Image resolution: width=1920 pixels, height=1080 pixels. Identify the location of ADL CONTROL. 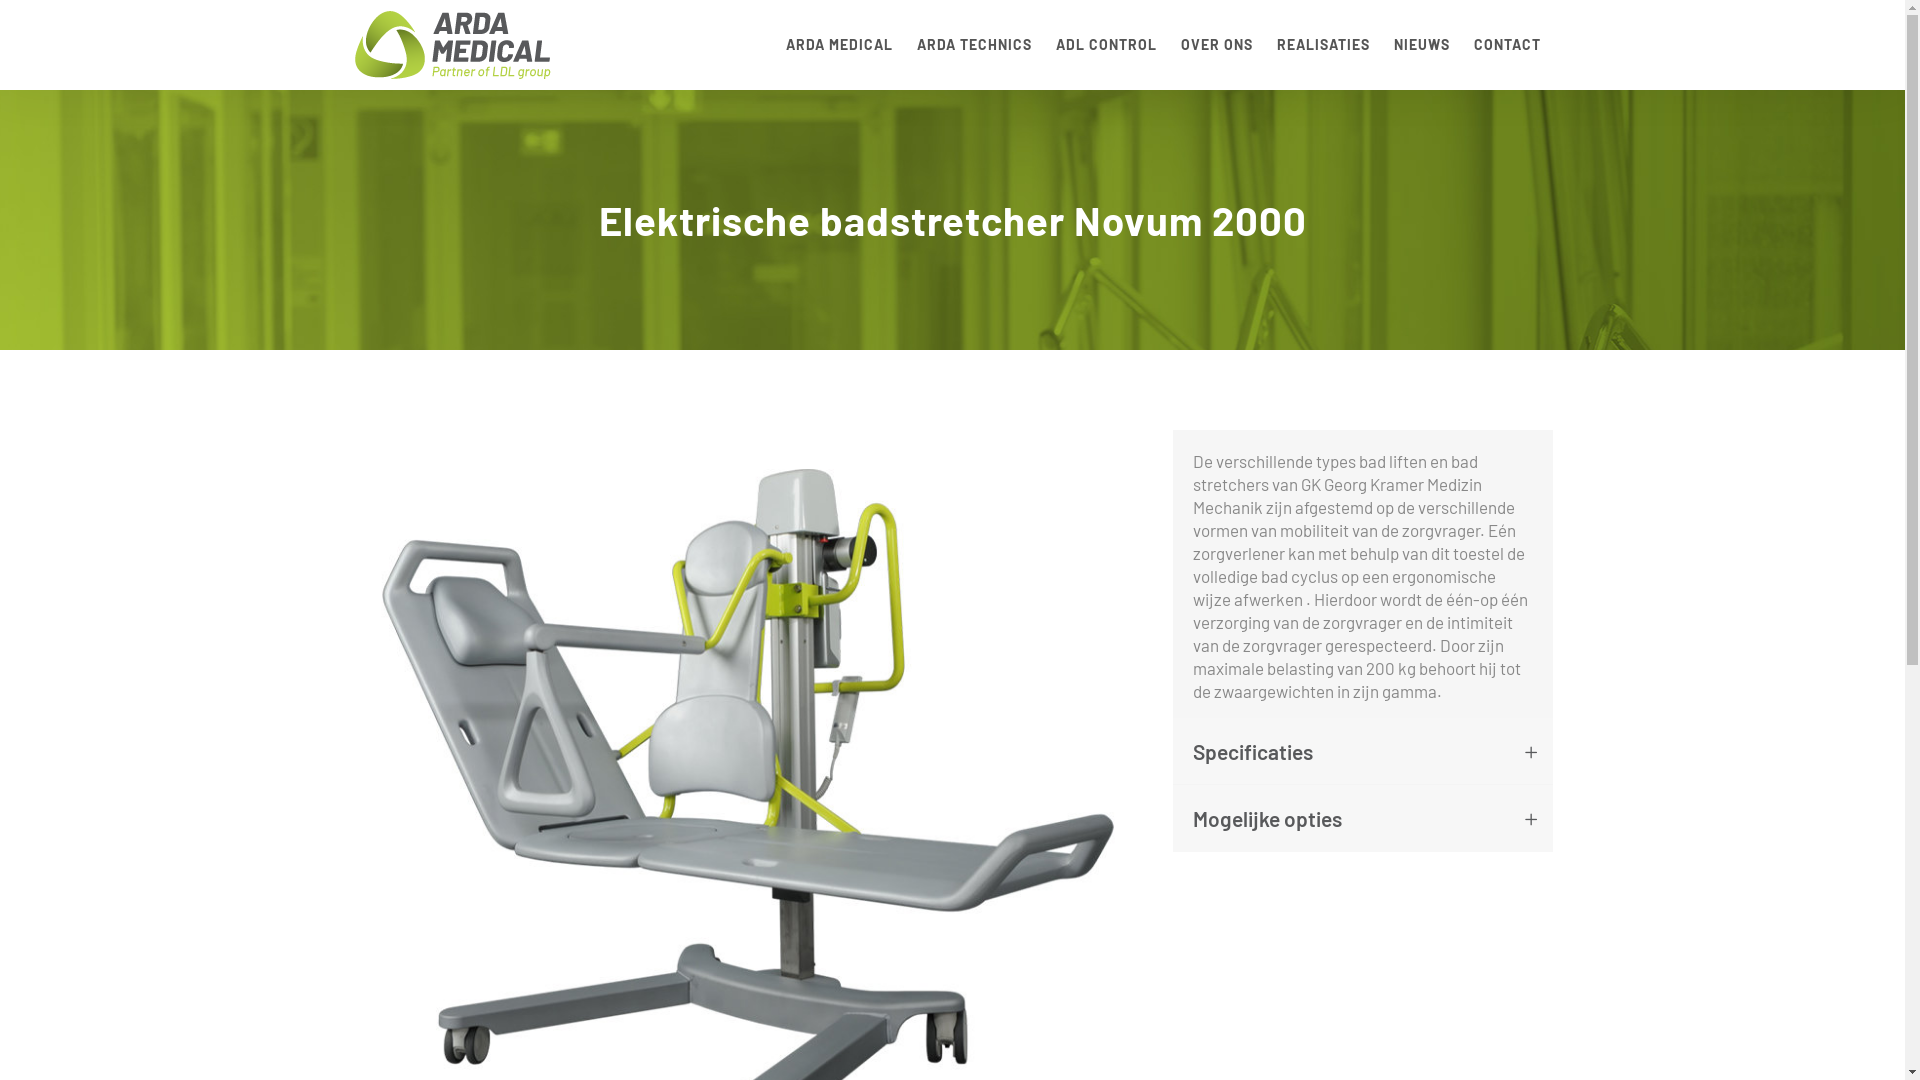
(1106, 45).